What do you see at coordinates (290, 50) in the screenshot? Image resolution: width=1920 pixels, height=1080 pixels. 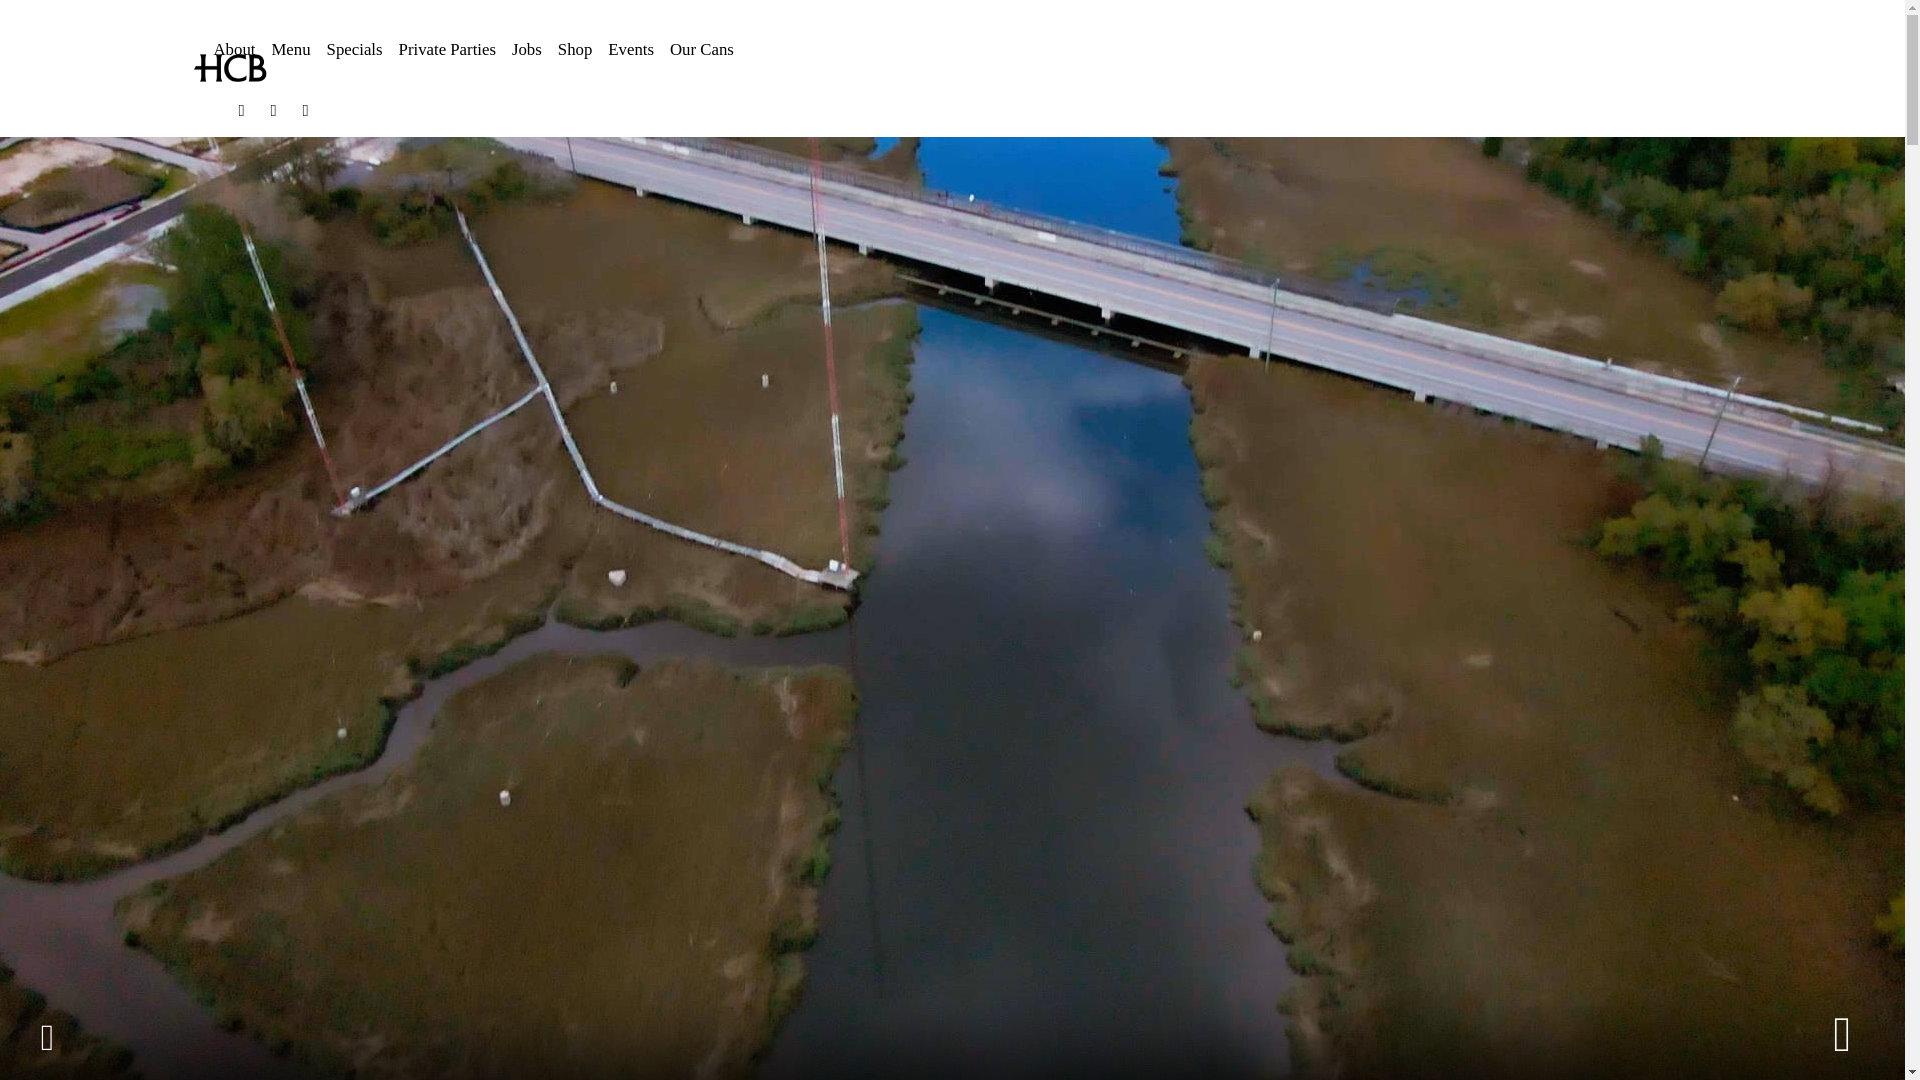 I see `Menu` at bounding box center [290, 50].